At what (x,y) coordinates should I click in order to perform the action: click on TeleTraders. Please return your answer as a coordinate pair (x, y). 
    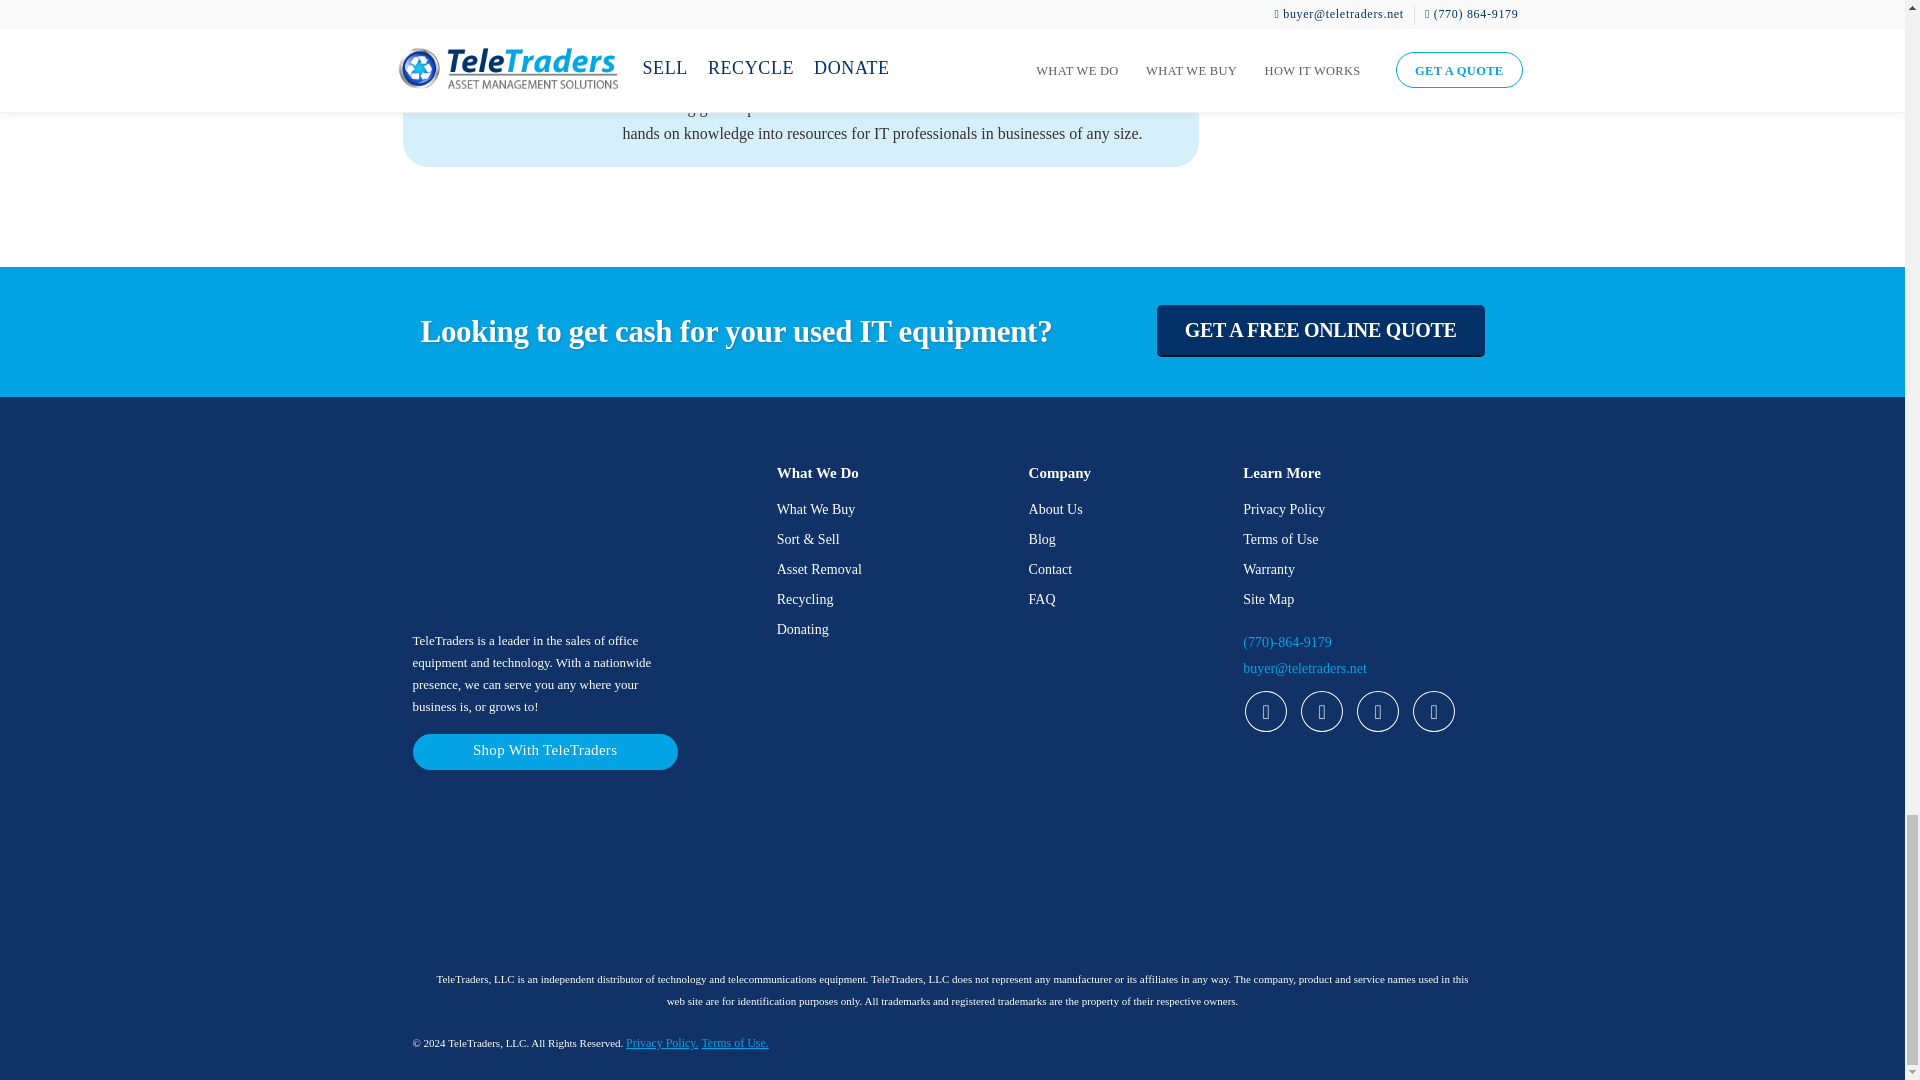
    Looking at the image, I should click on (814, 864).